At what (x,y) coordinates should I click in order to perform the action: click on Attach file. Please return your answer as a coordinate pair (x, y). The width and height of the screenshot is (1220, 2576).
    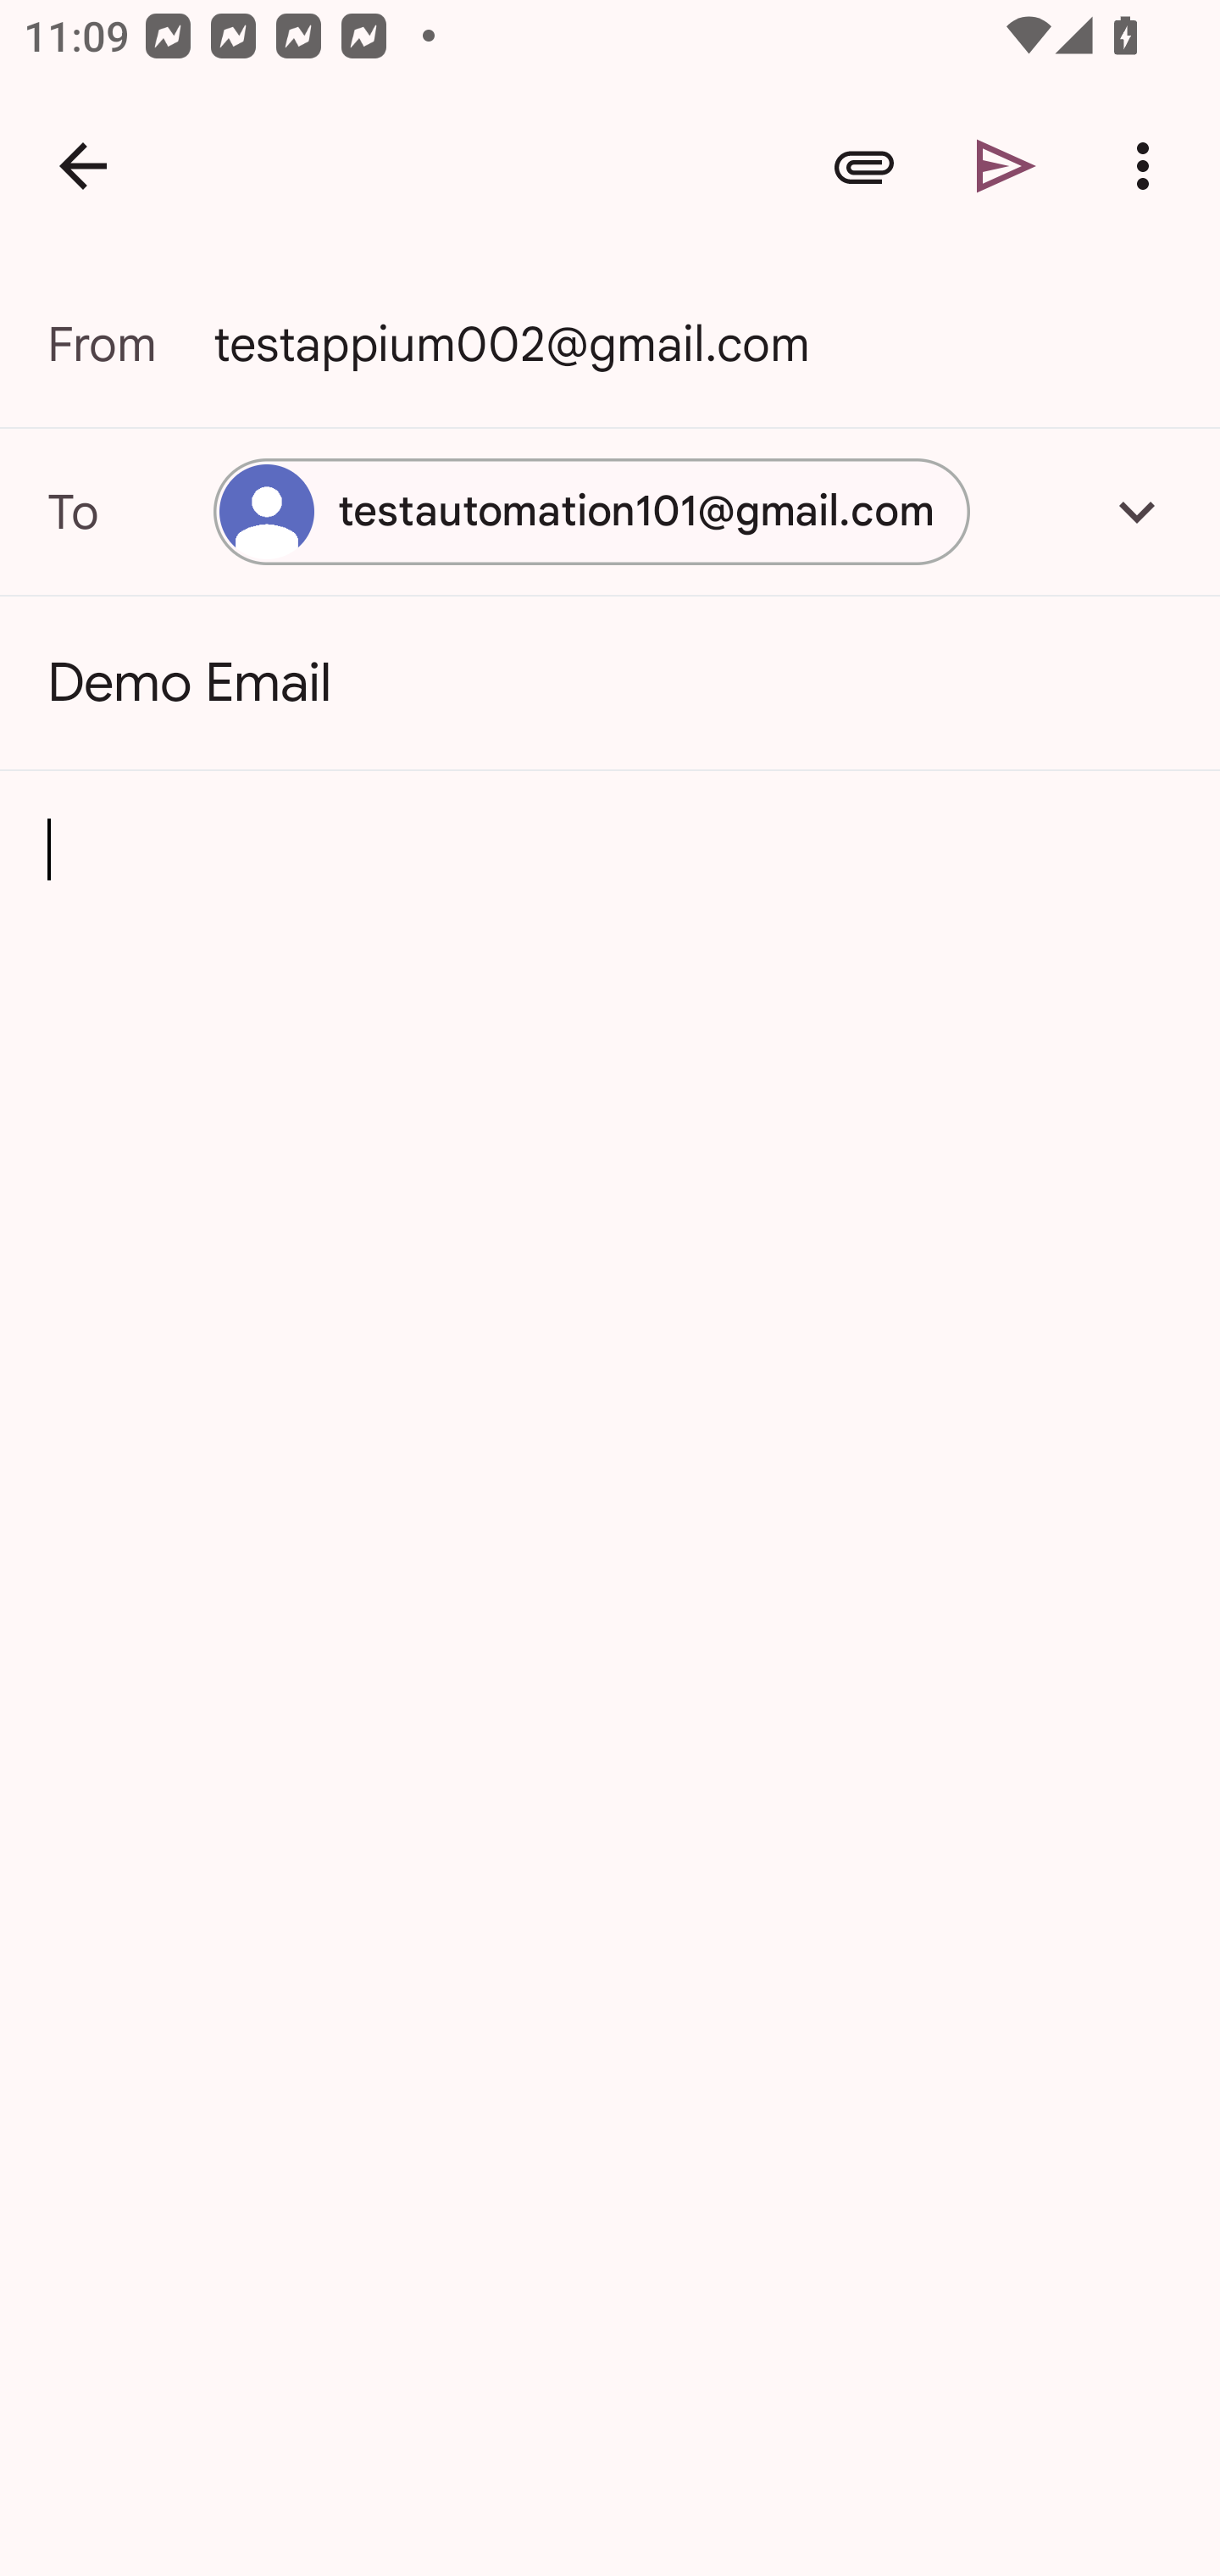
    Looking at the image, I should click on (864, 166).